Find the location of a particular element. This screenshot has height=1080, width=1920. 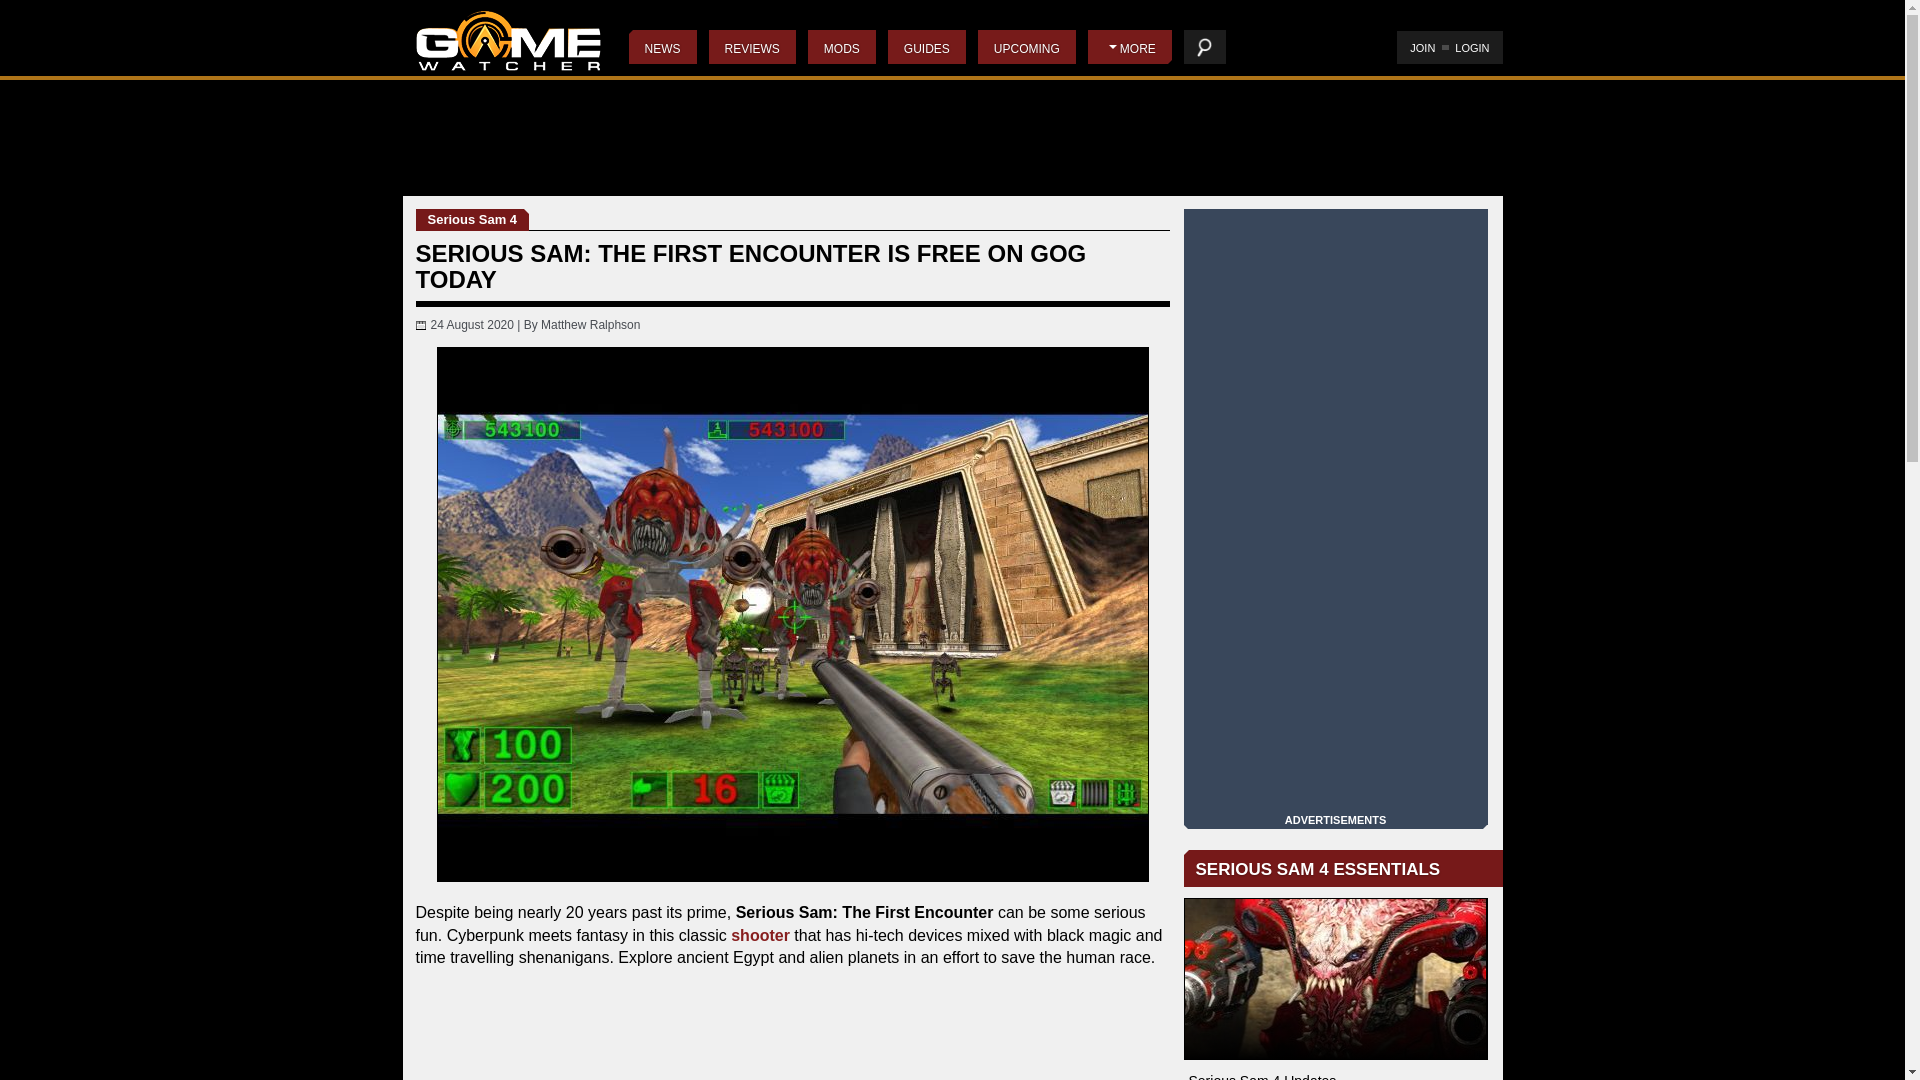

NEWS is located at coordinates (661, 46).